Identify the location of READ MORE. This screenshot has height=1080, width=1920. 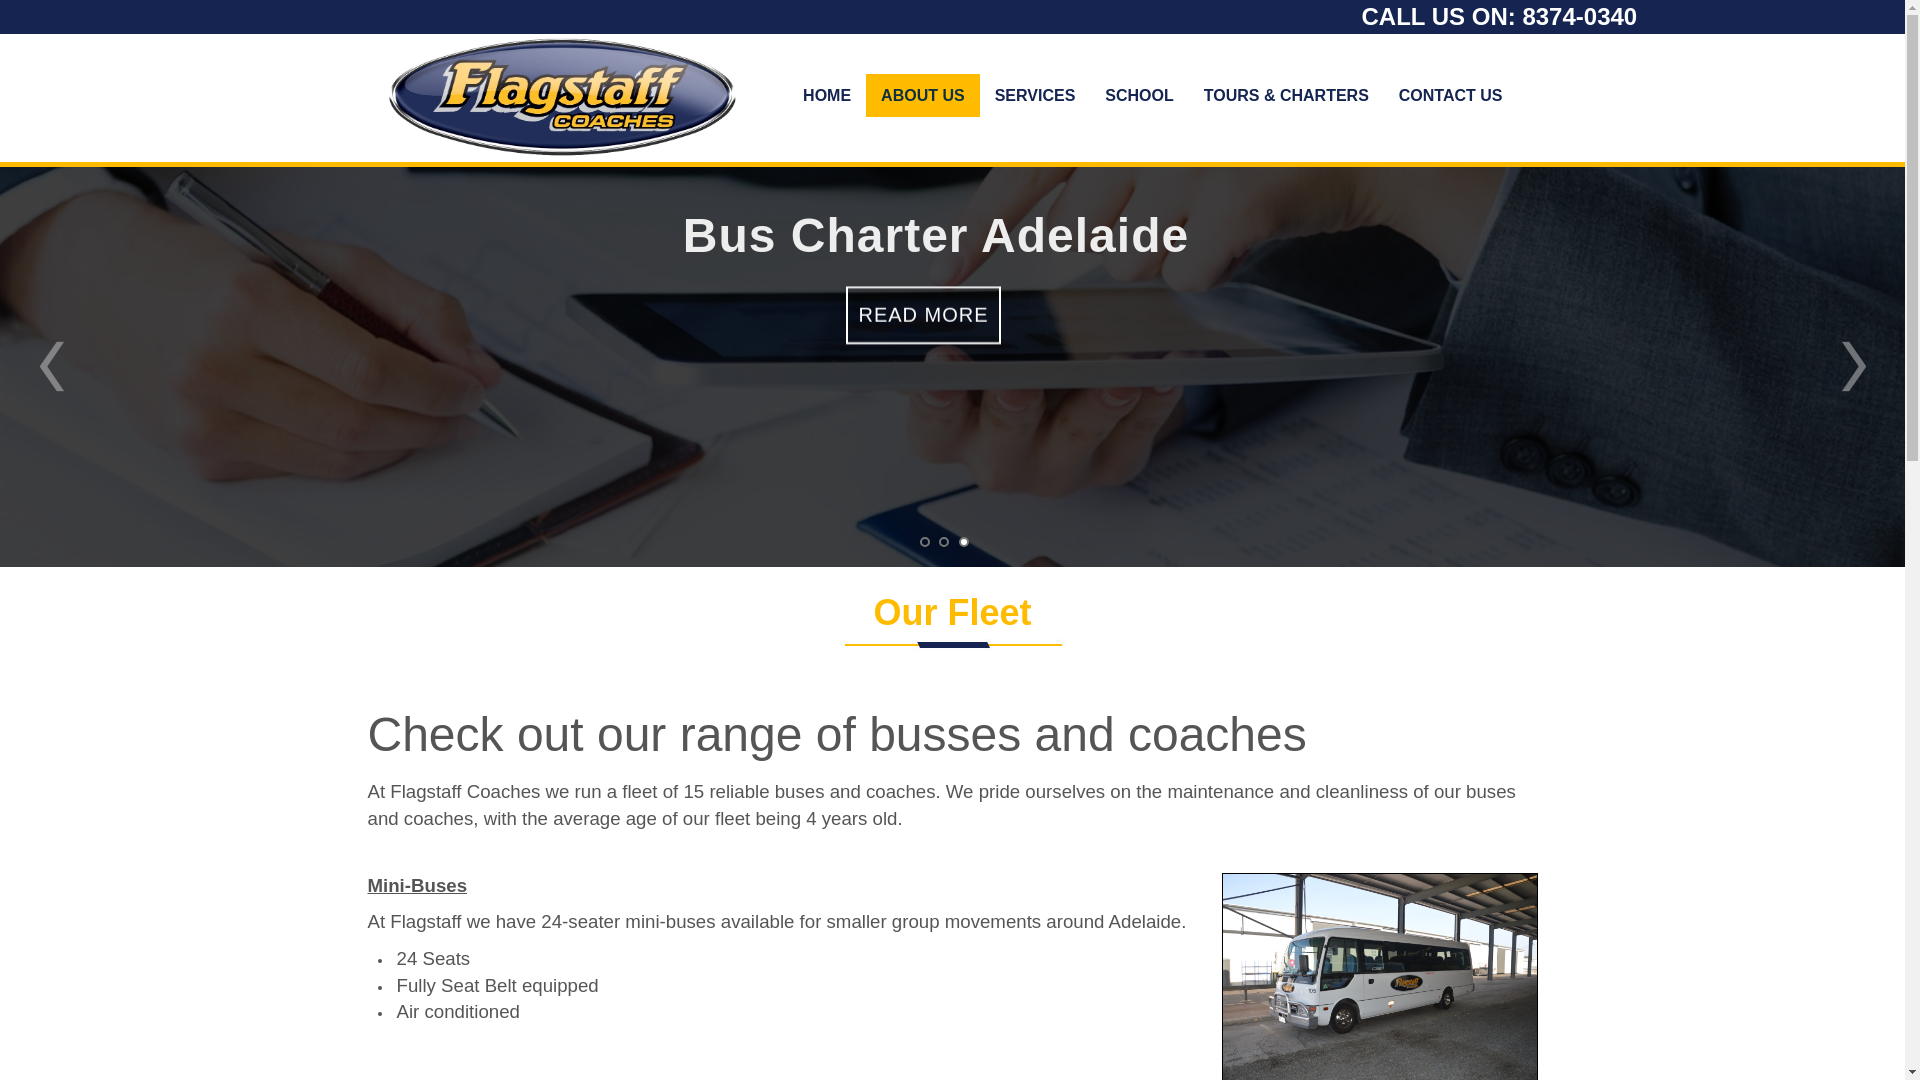
(923, 325).